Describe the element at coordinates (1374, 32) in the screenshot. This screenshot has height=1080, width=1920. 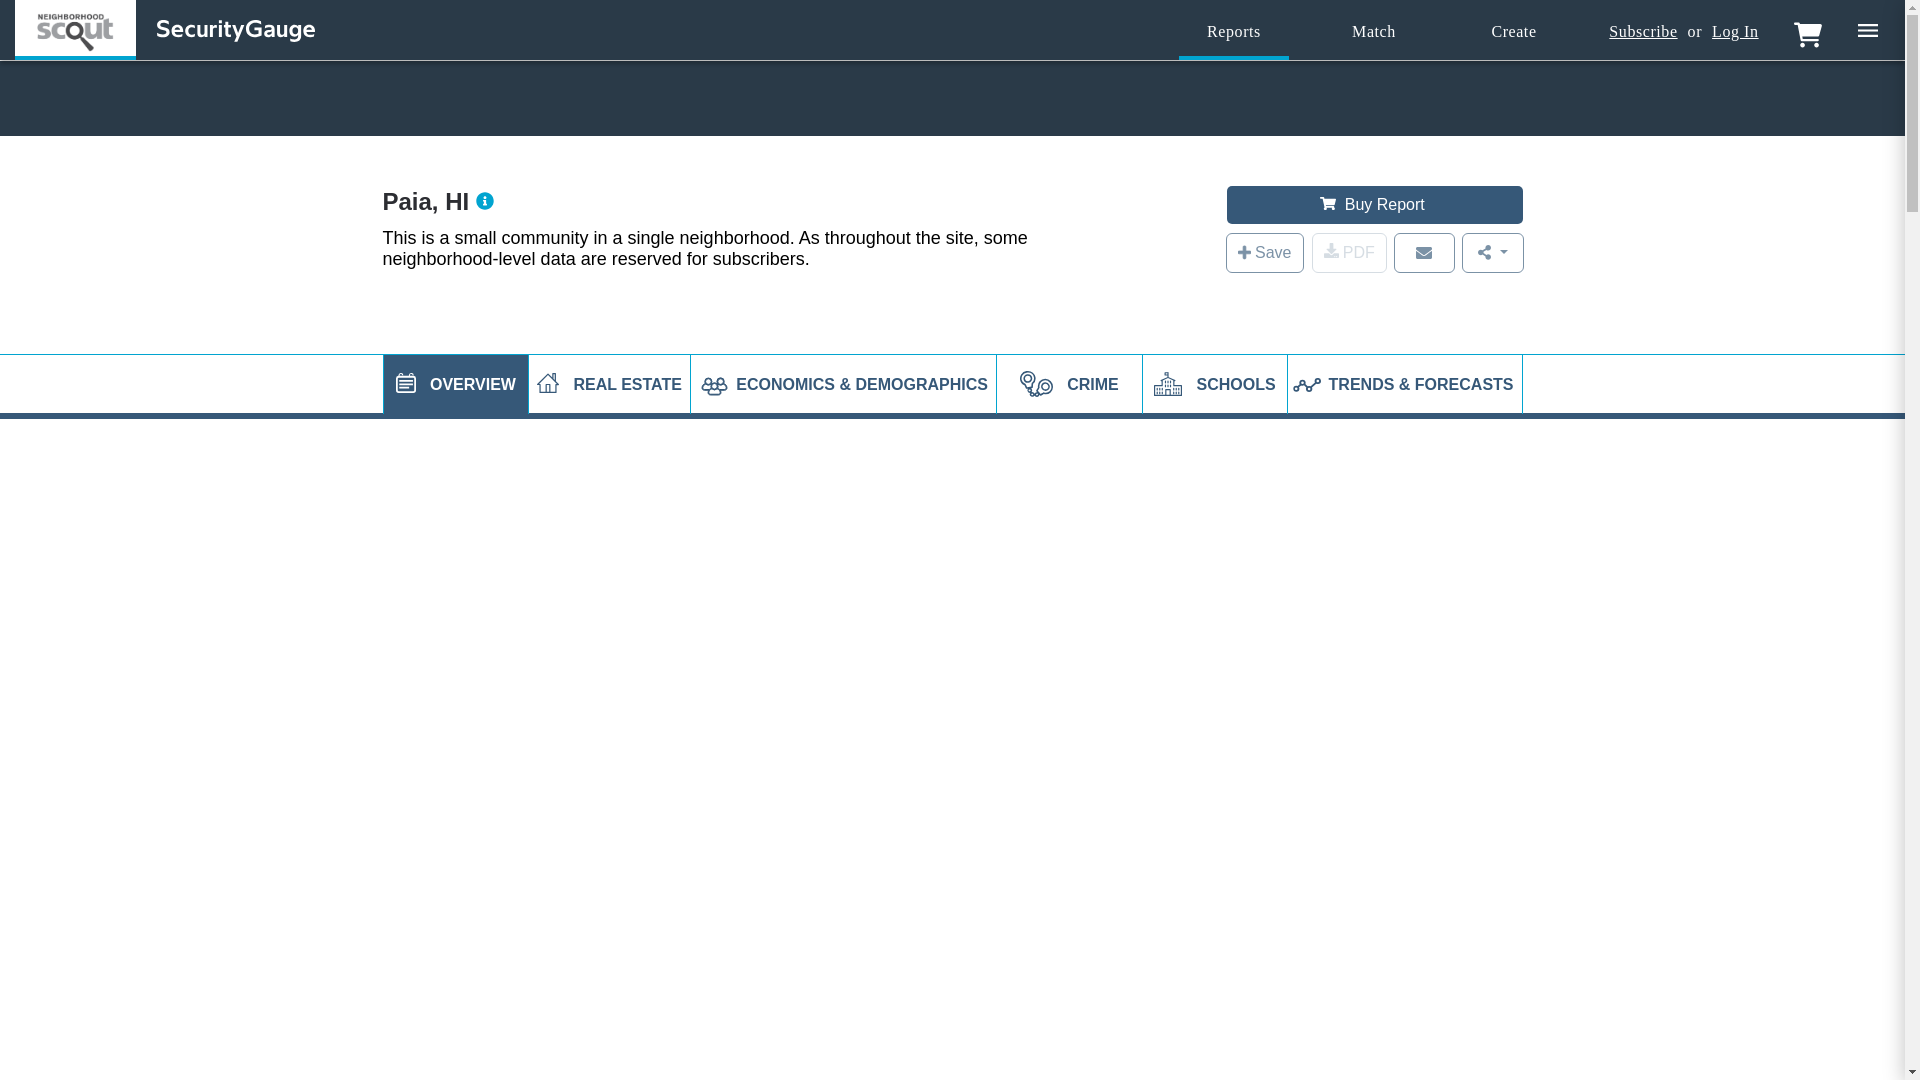
I see `Match` at that location.